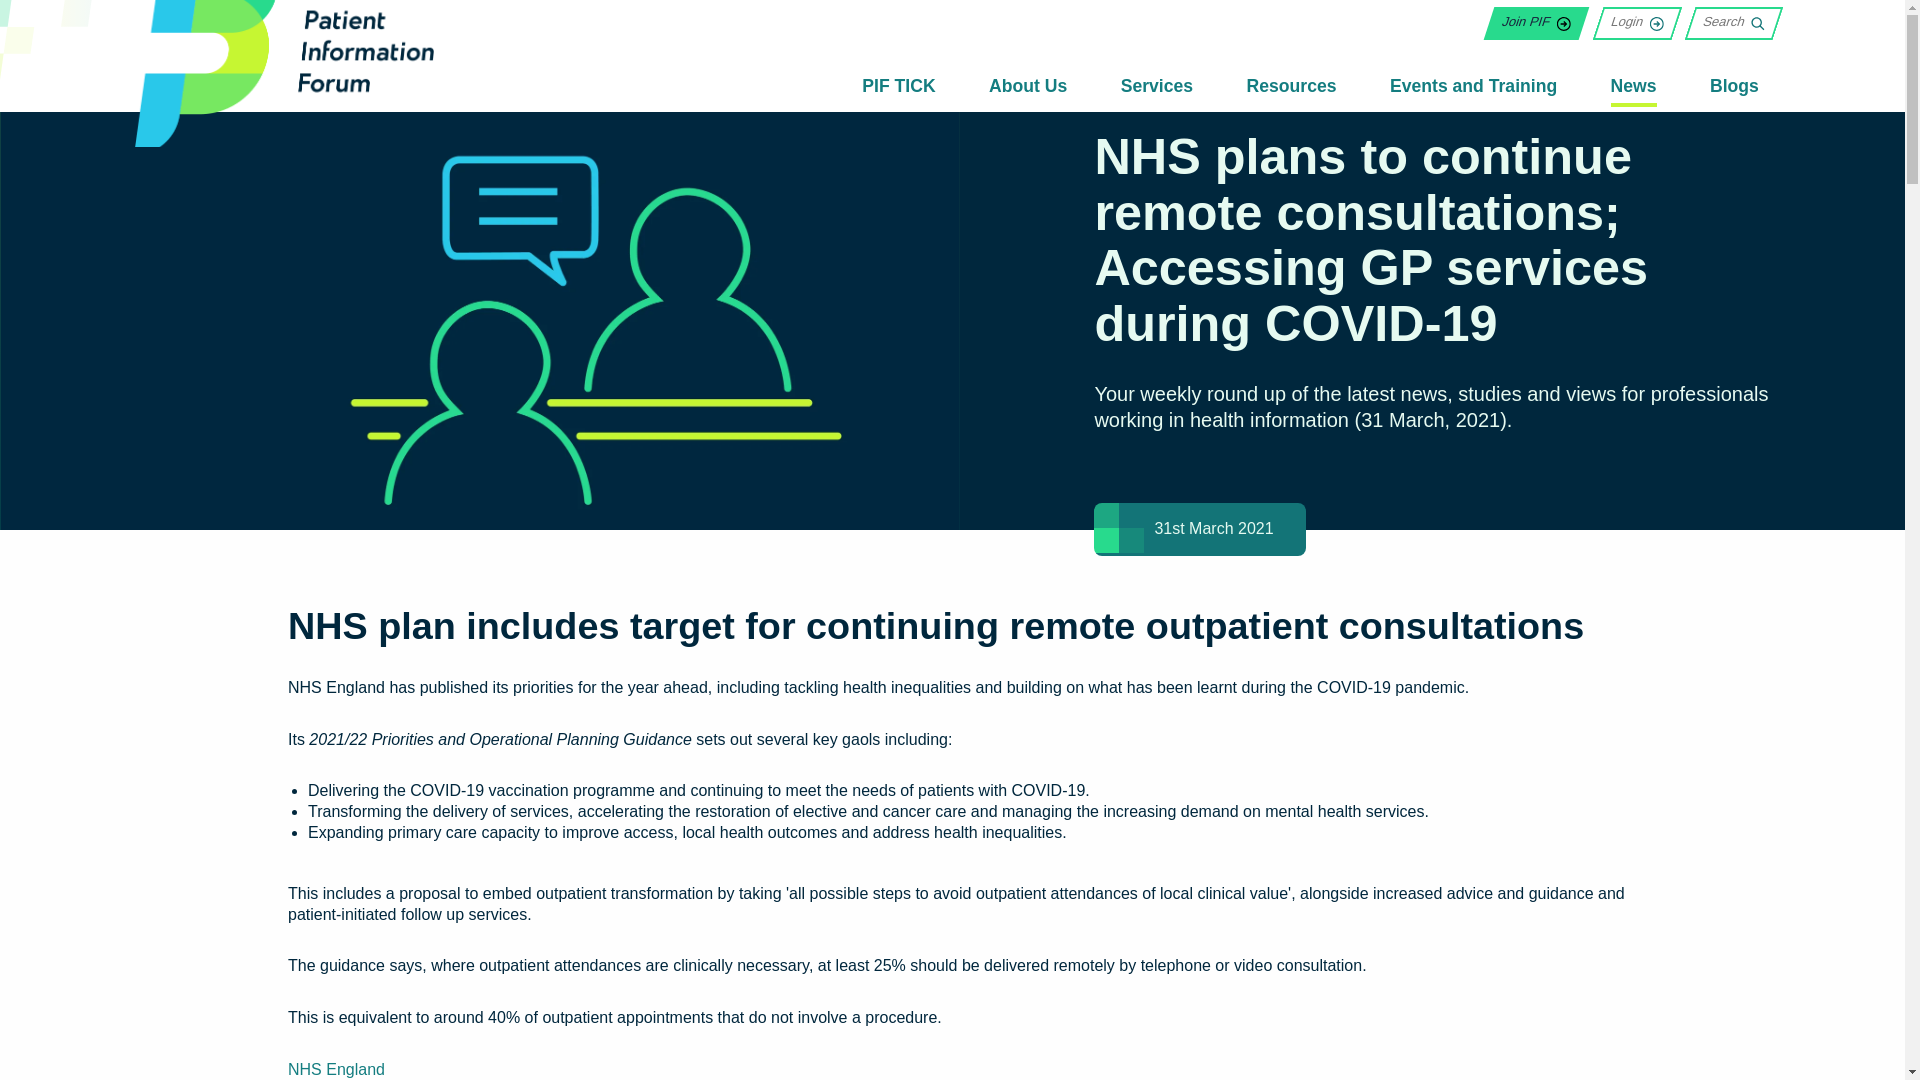 Image resolution: width=1920 pixels, height=1080 pixels. What do you see at coordinates (336, 1068) in the screenshot?
I see `NHS England` at bounding box center [336, 1068].